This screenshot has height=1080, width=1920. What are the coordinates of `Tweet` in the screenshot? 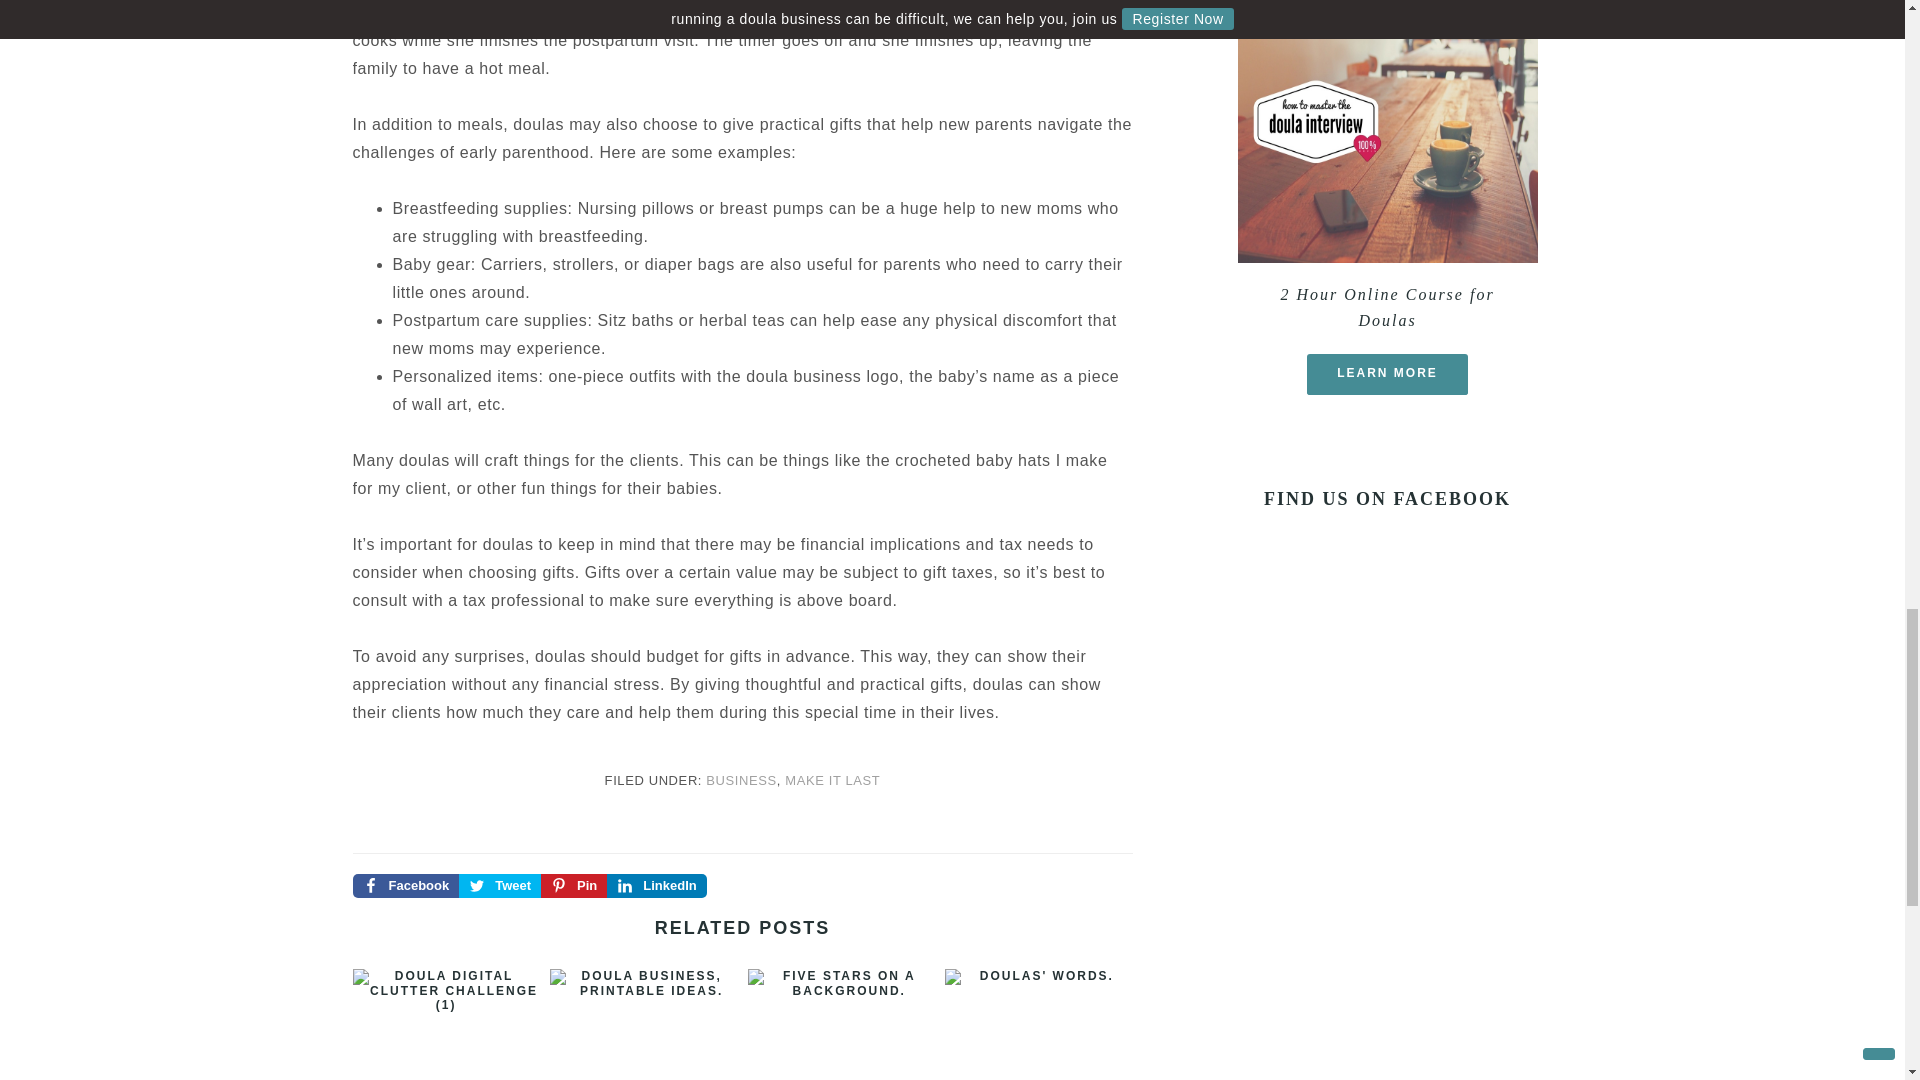 It's located at (500, 885).